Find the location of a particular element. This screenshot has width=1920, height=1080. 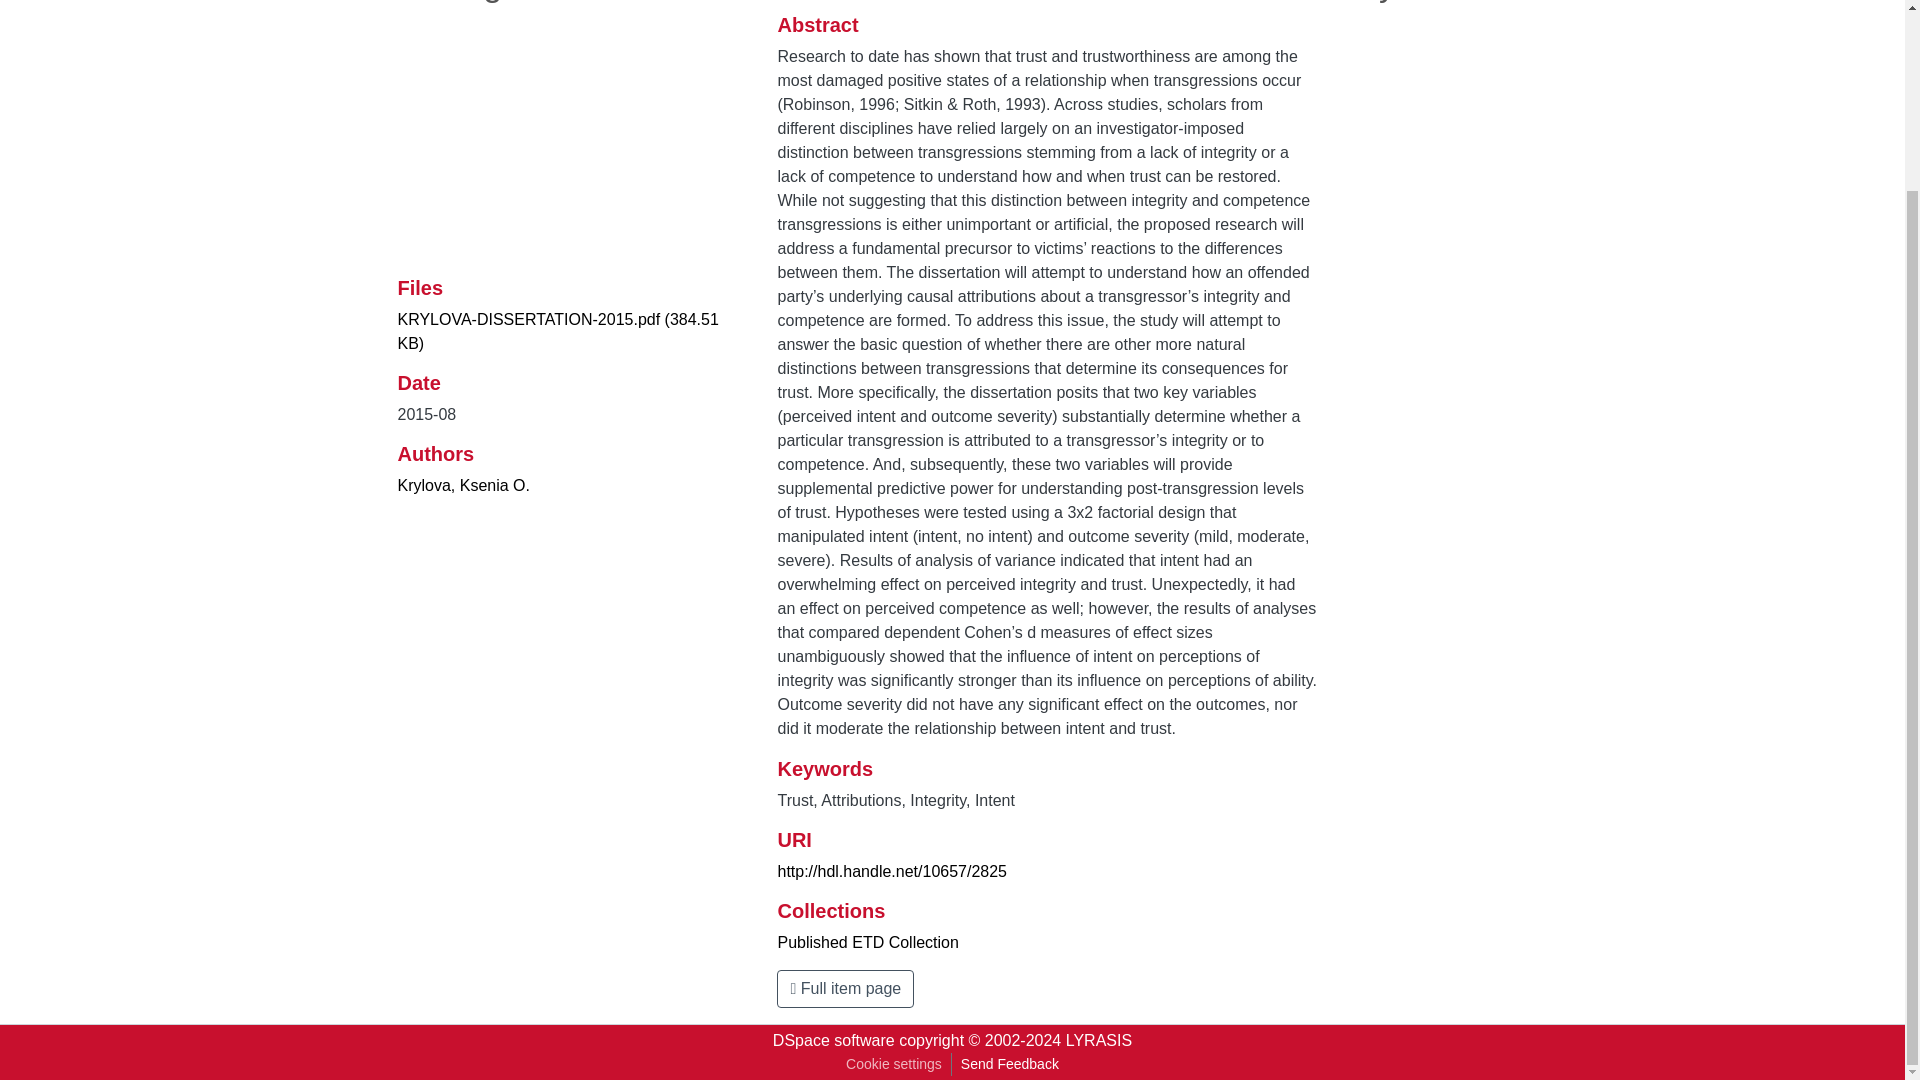

LYRASIS is located at coordinates (1098, 1040).